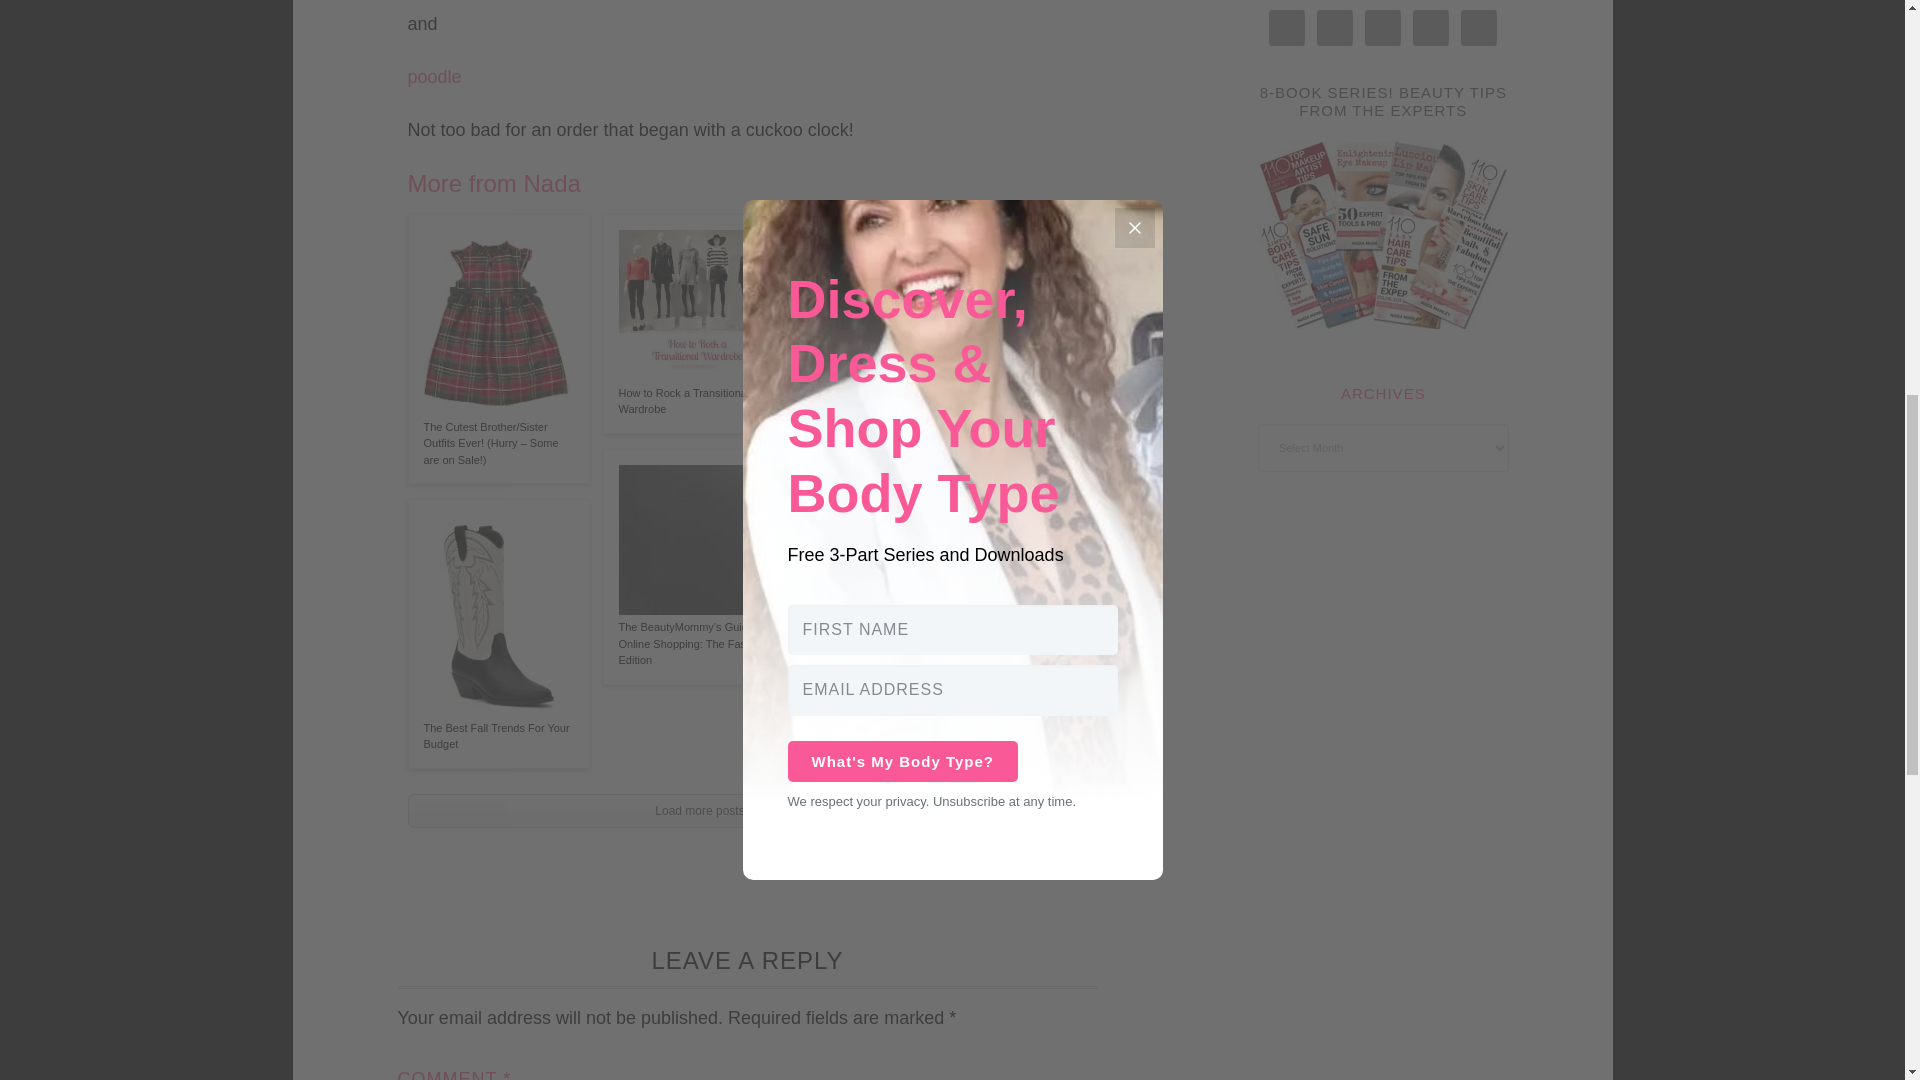  What do you see at coordinates (700, 810) in the screenshot?
I see `Load more posts` at bounding box center [700, 810].